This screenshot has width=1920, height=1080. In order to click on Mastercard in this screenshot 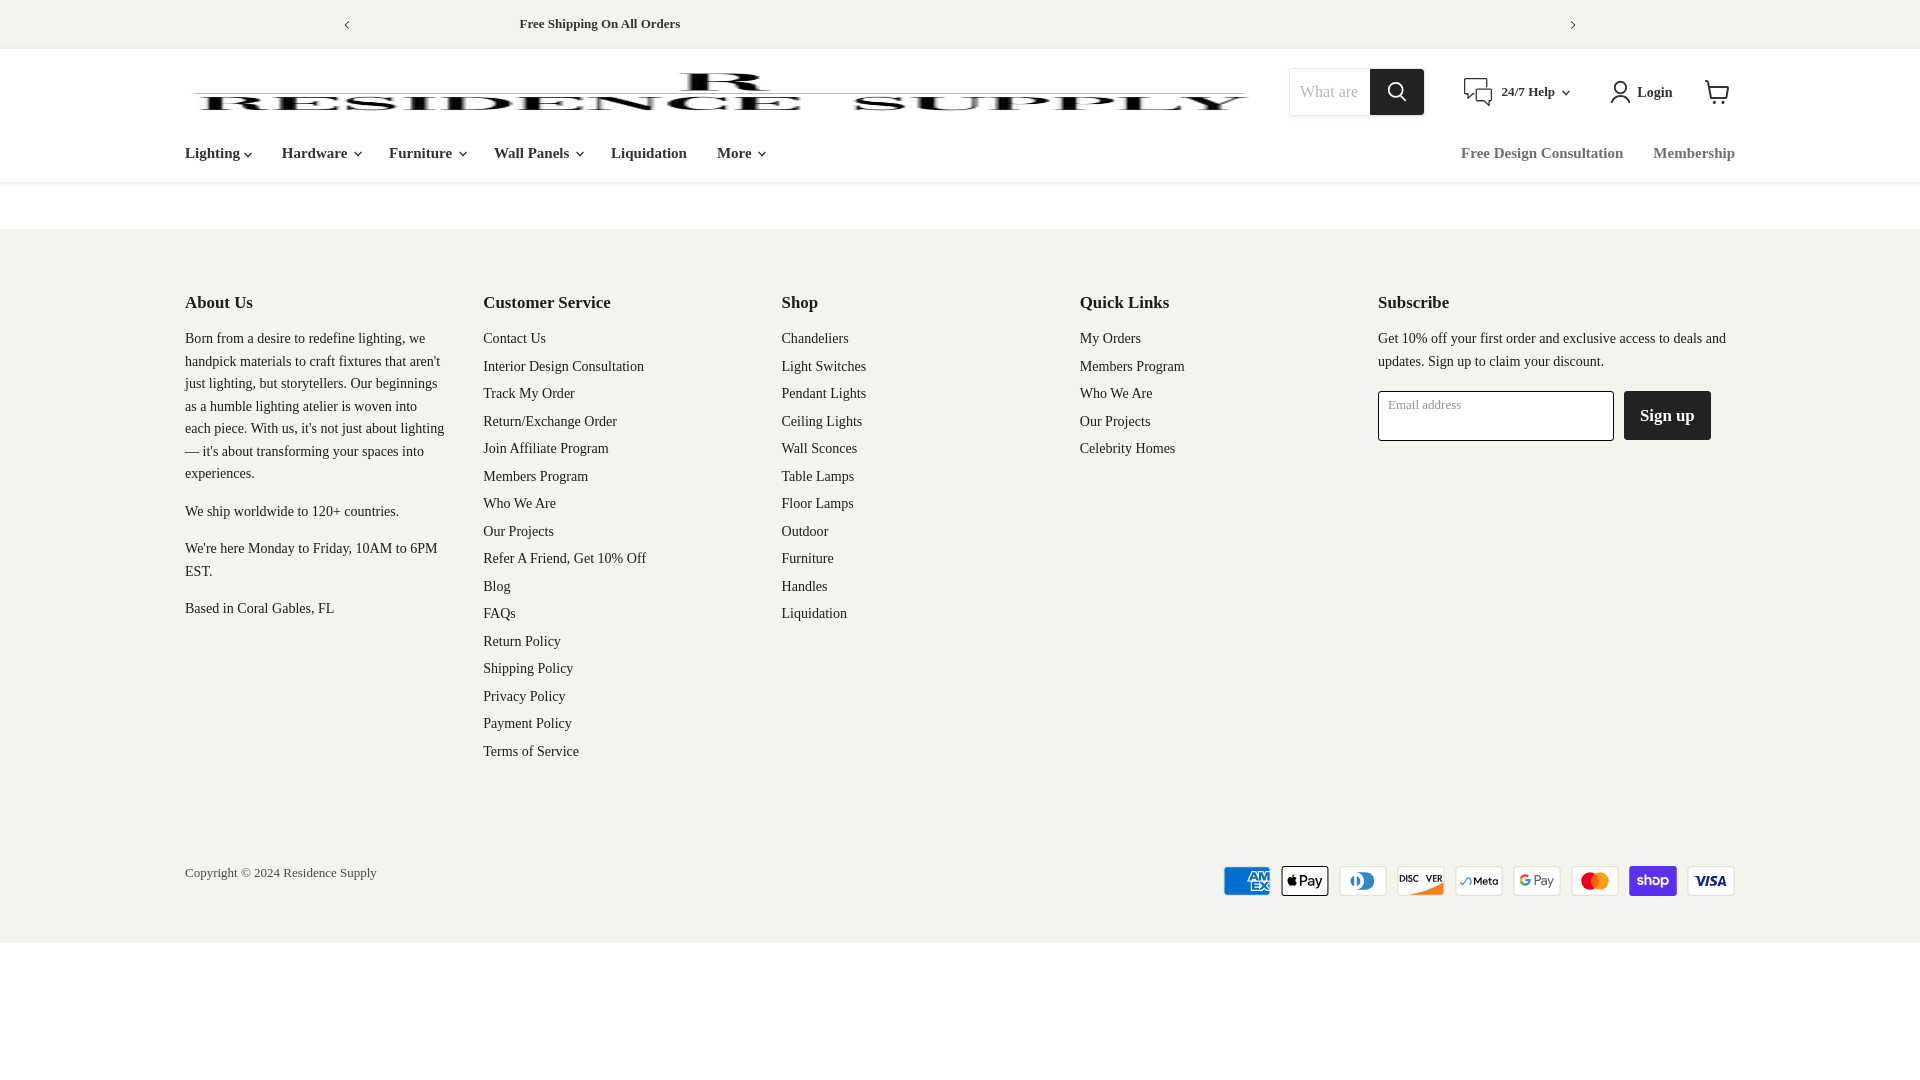, I will do `click(1594, 881)`.